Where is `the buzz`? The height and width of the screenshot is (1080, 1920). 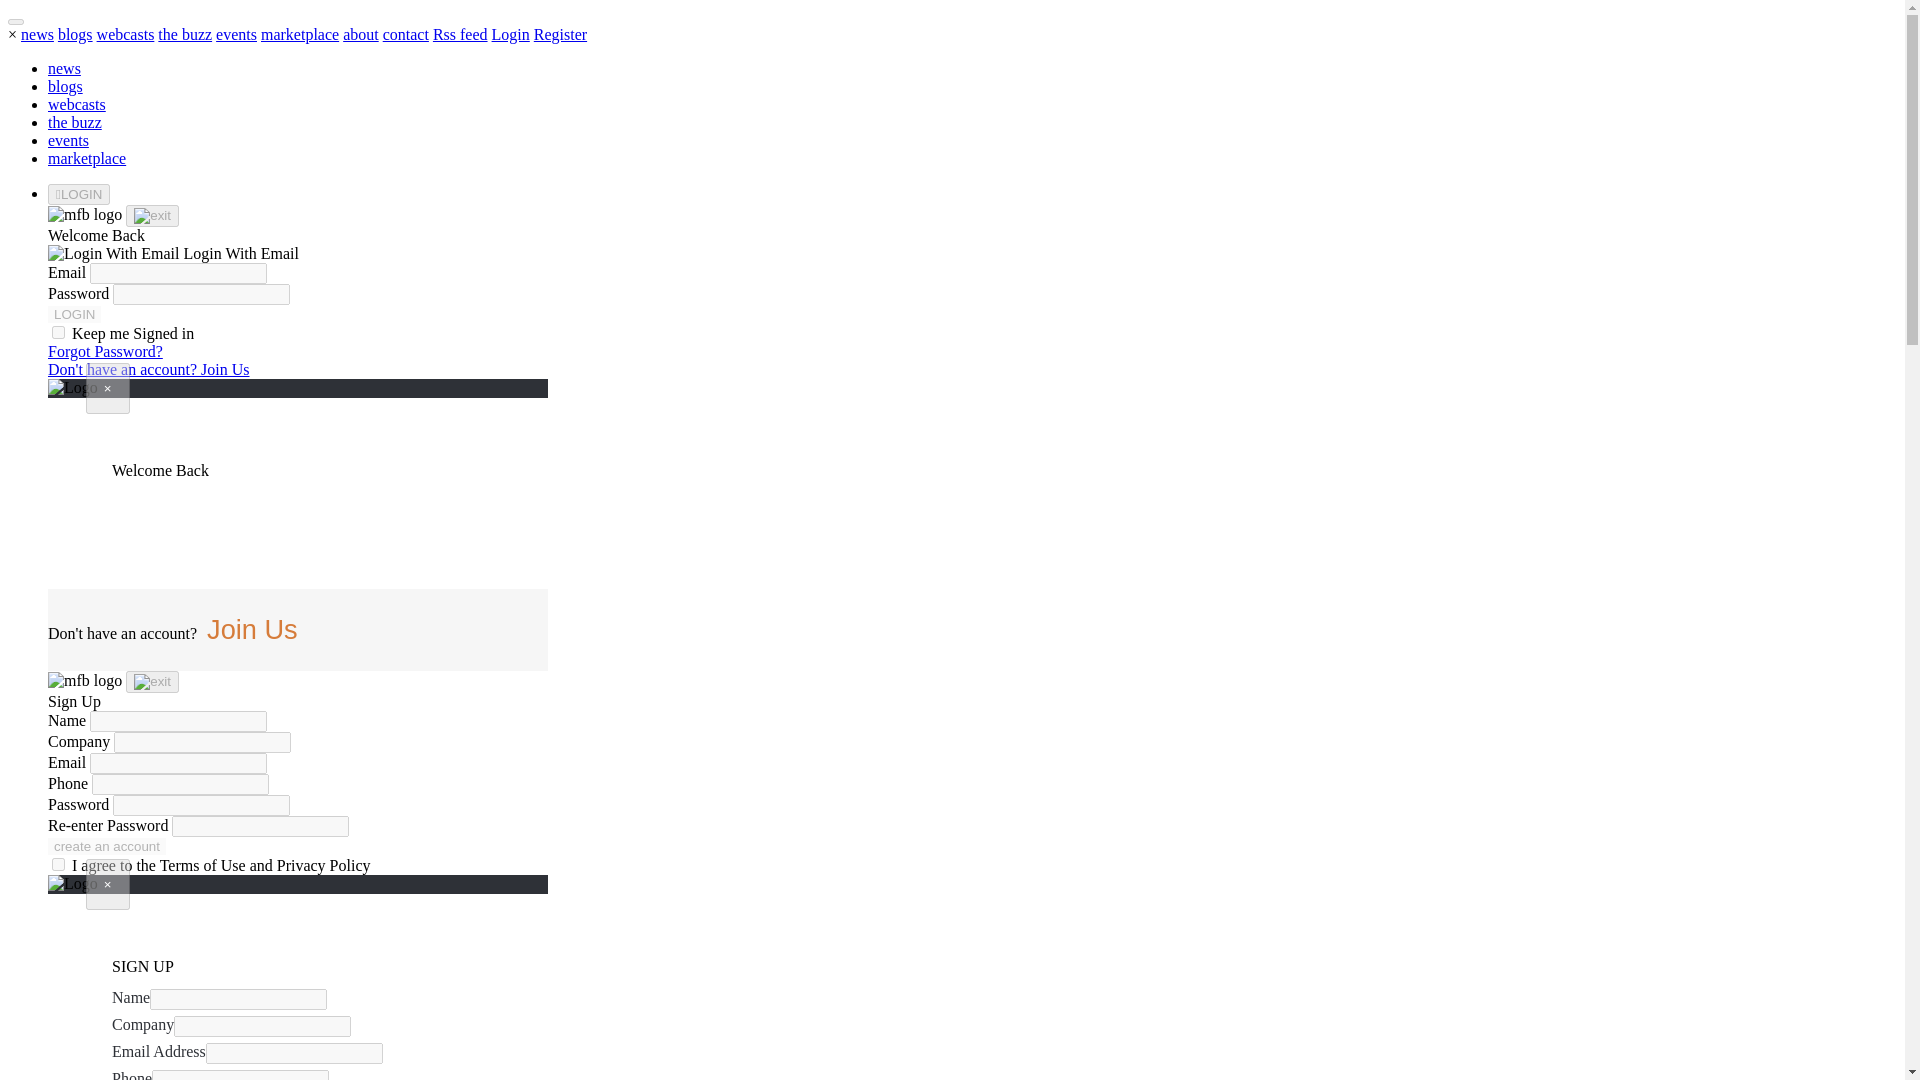
the buzz is located at coordinates (184, 34).